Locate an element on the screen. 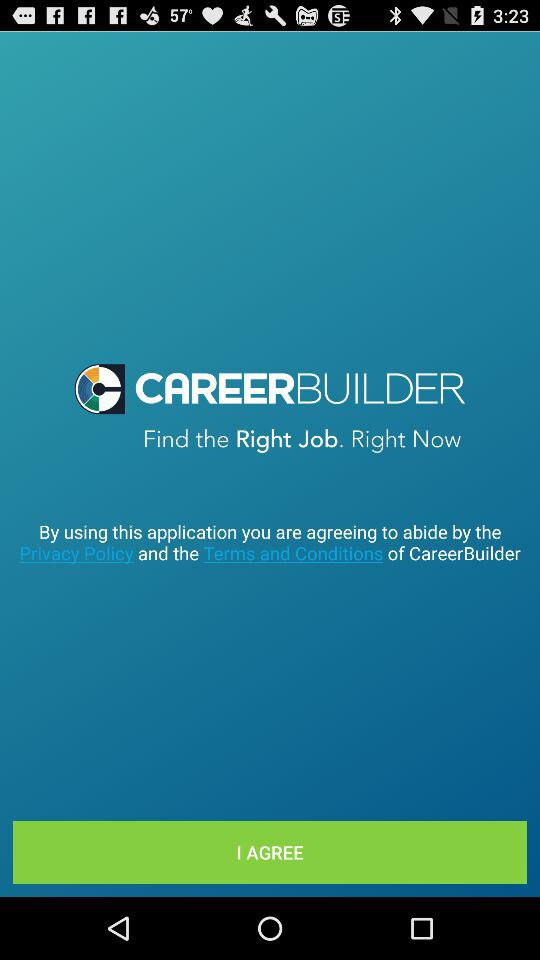 The image size is (540, 960). choose the i agree at the bottom is located at coordinates (270, 852).